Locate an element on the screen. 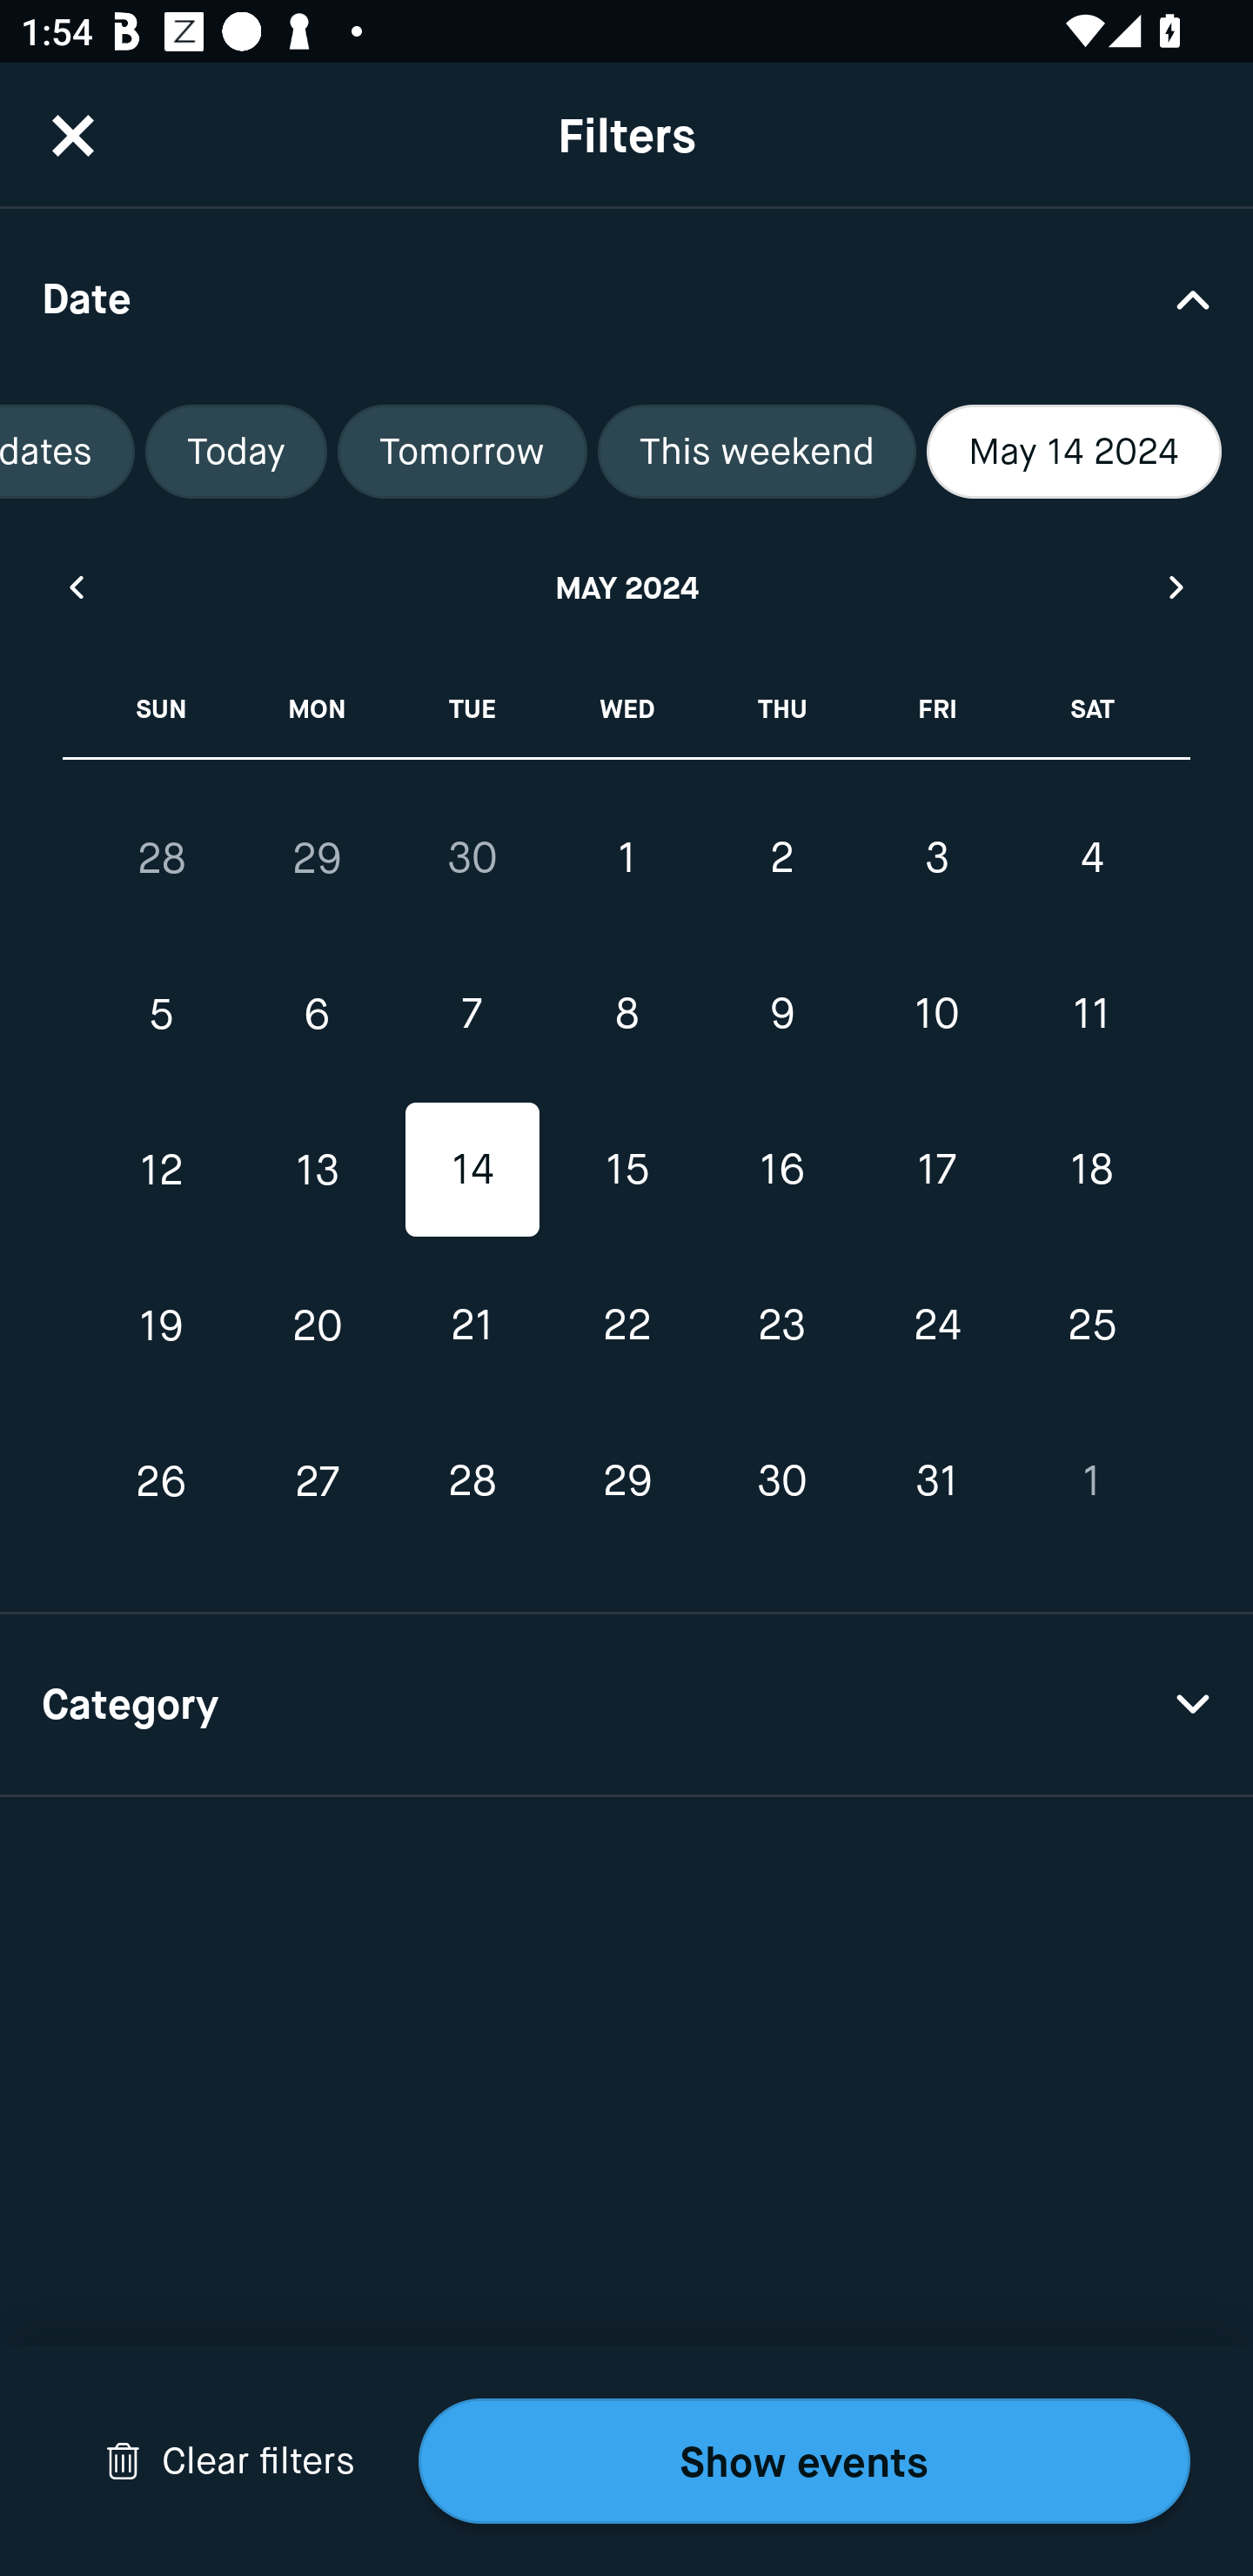 This screenshot has width=1253, height=2576. 25 is located at coordinates (1091, 1325).